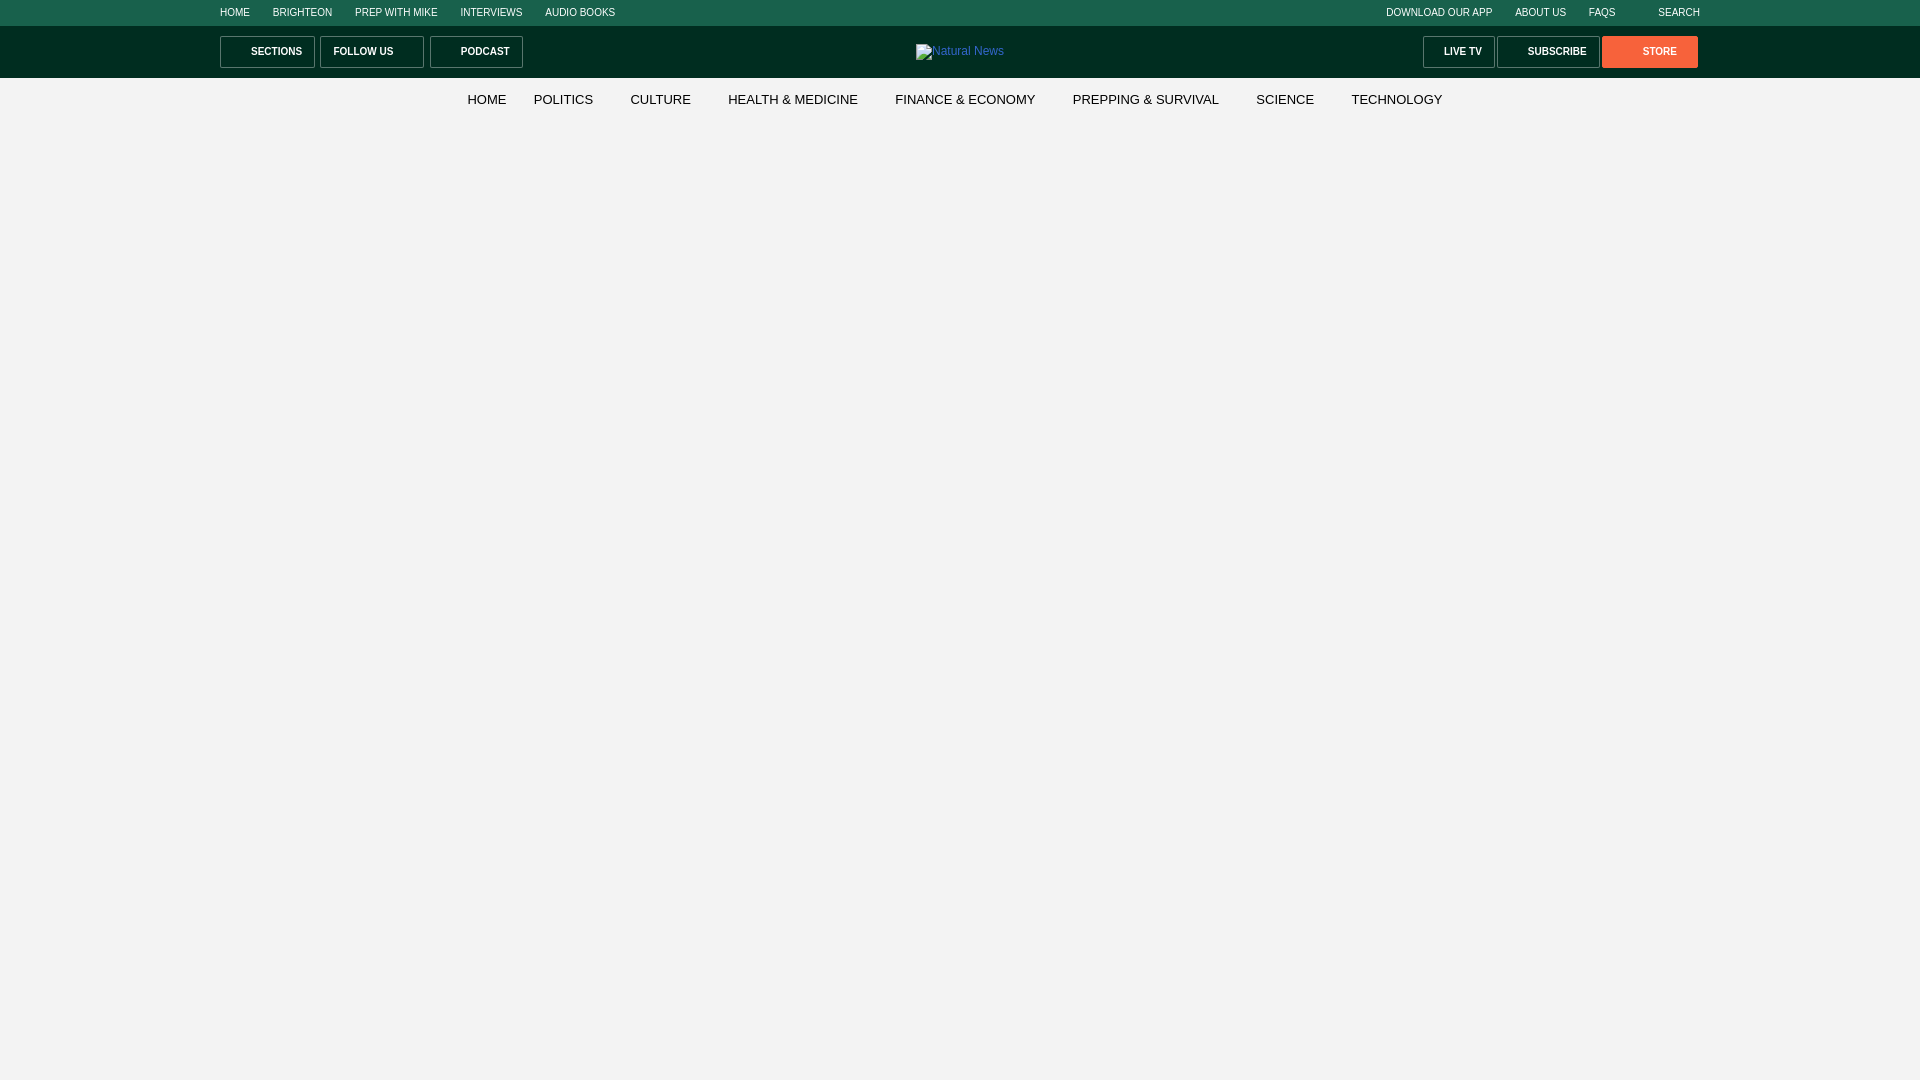 The image size is (1920, 1080). I want to click on TECHNOLOGY, so click(1396, 98).